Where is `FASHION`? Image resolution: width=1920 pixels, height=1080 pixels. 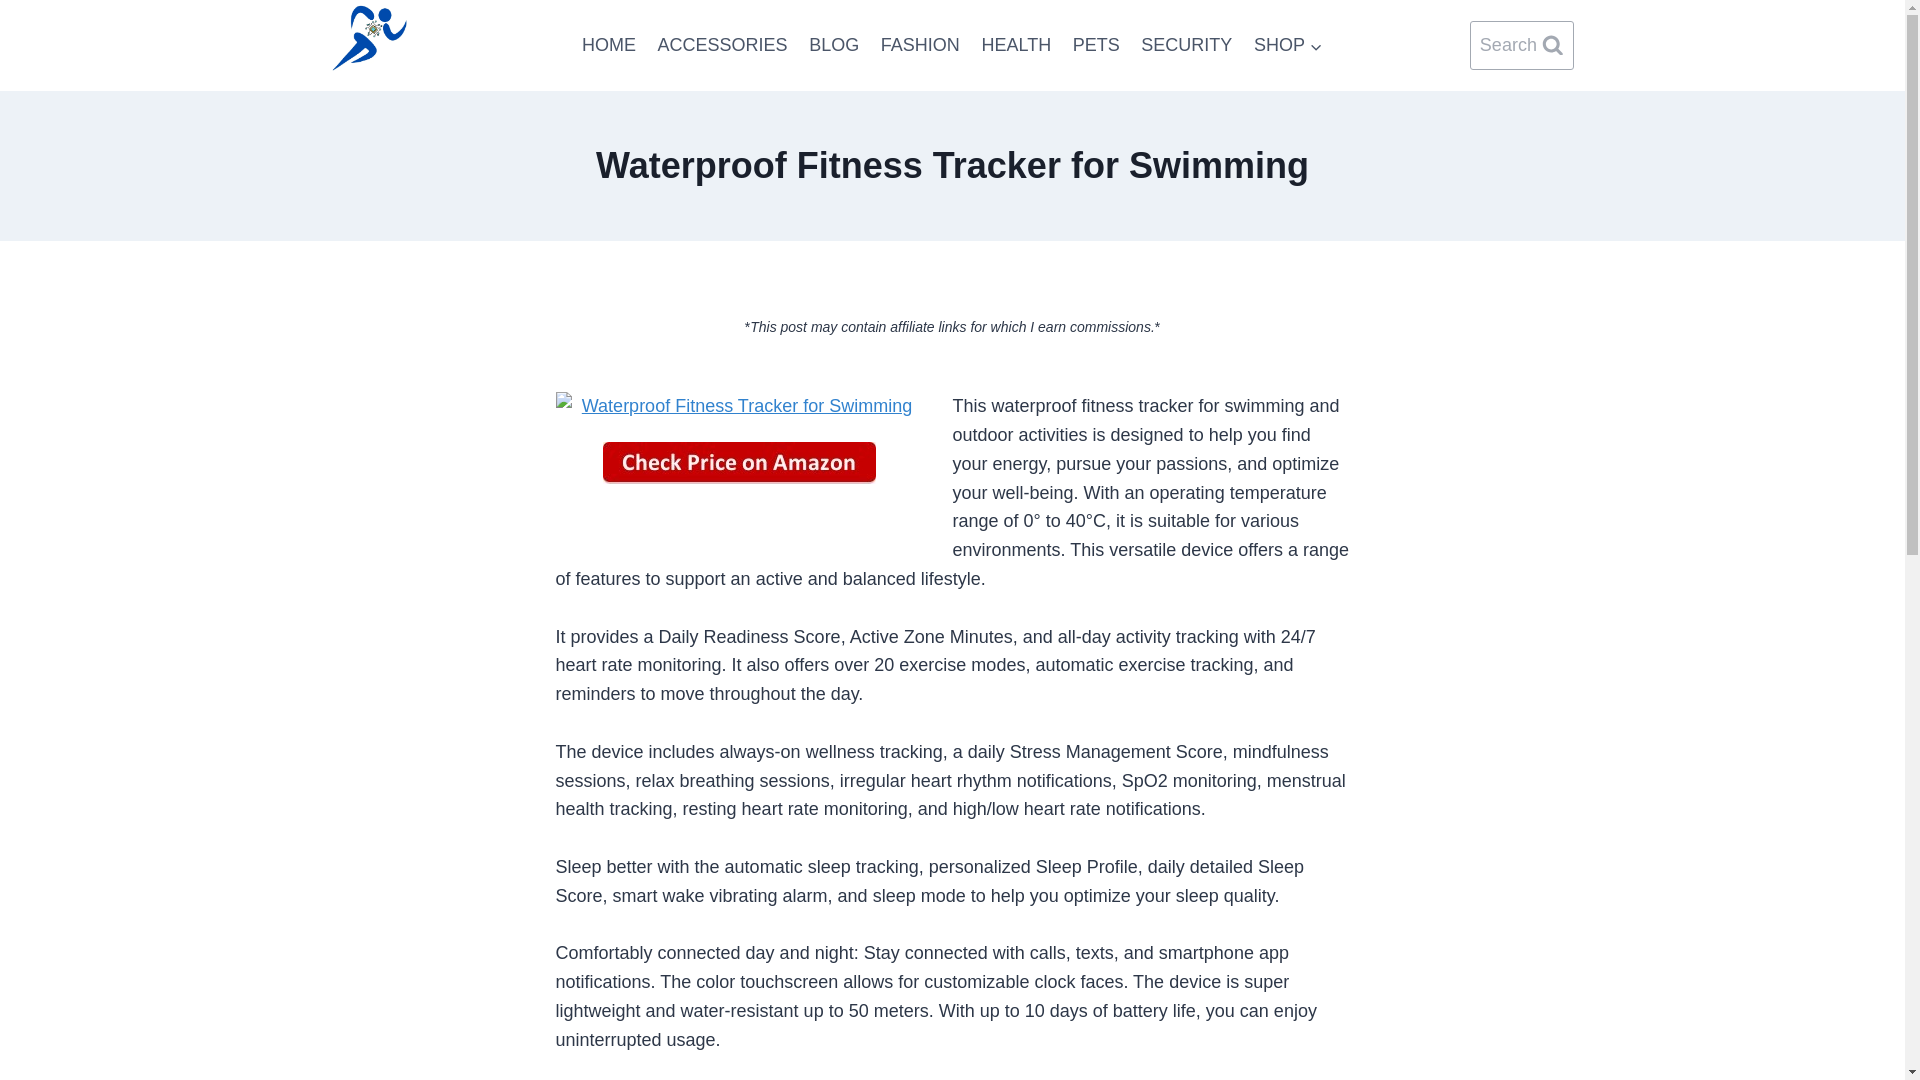
FASHION is located at coordinates (920, 45).